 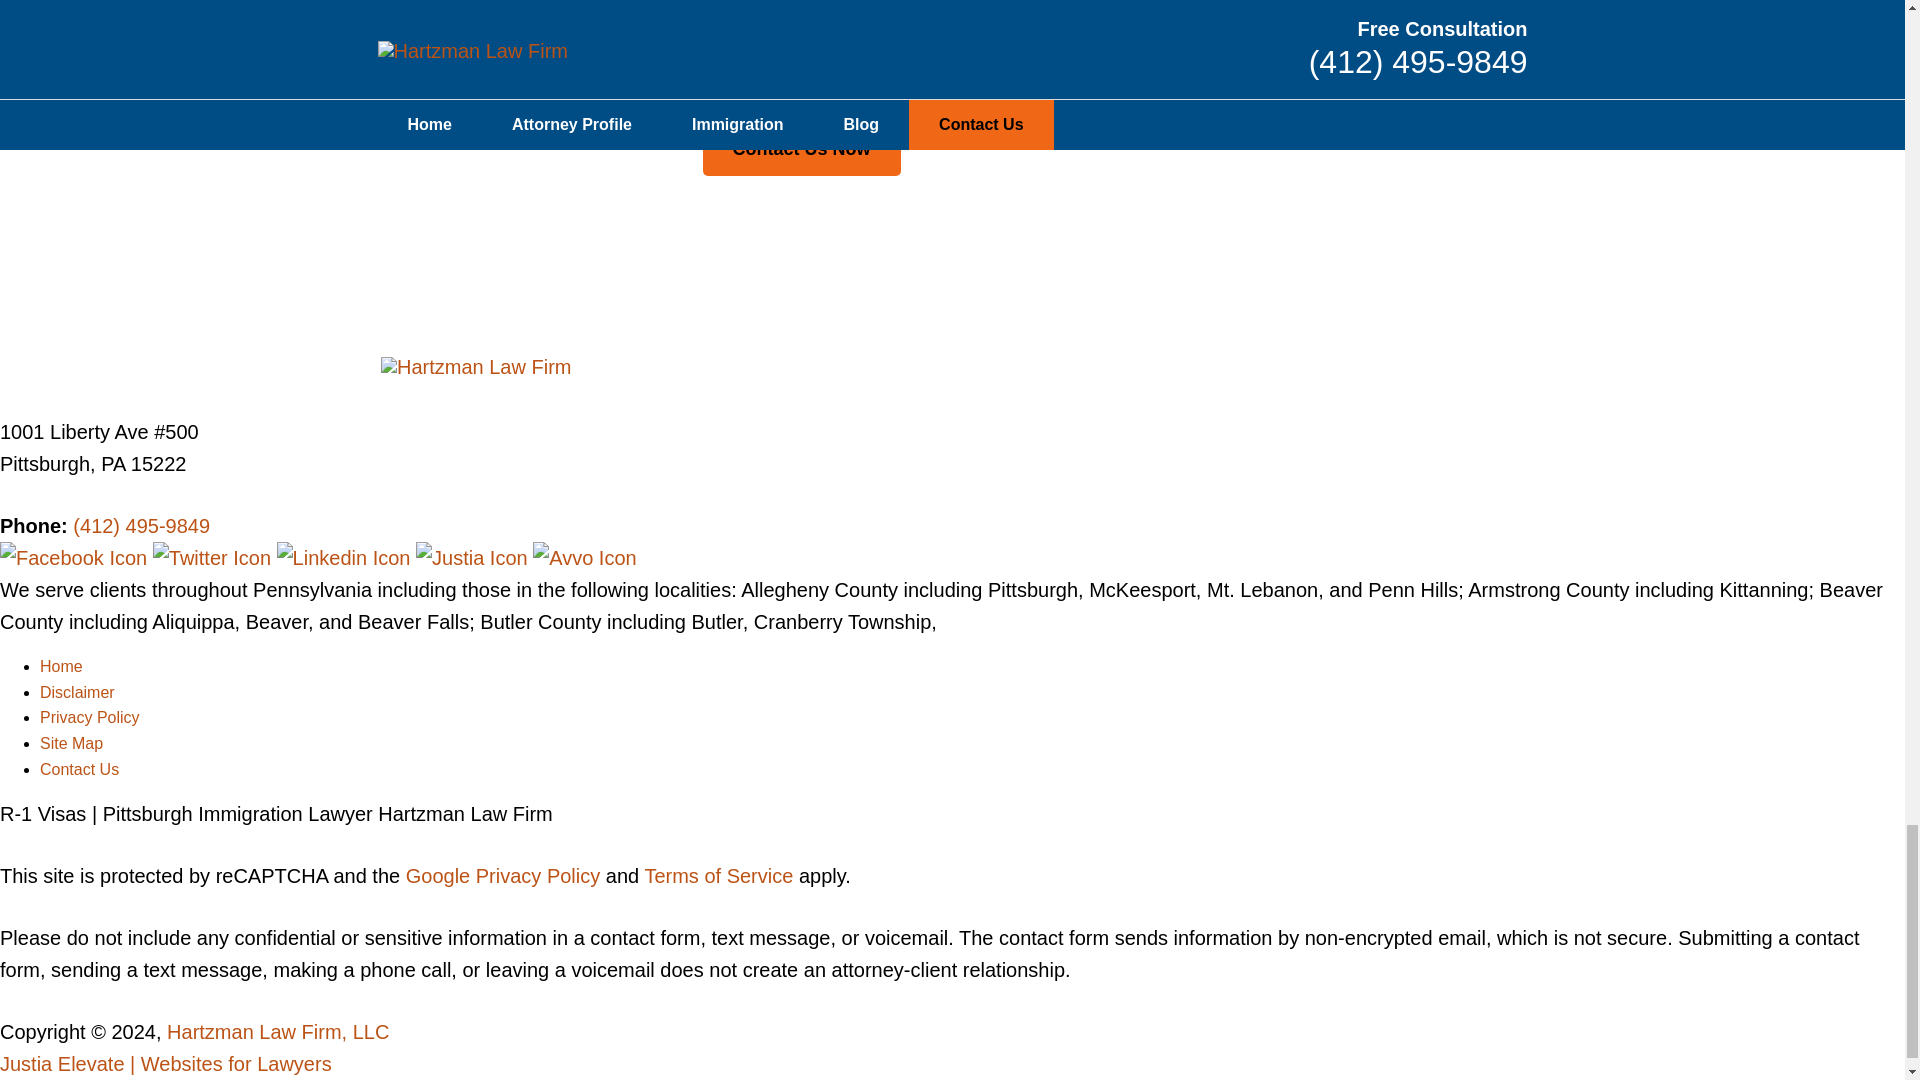 I want to click on Justia, so click(x=474, y=558).